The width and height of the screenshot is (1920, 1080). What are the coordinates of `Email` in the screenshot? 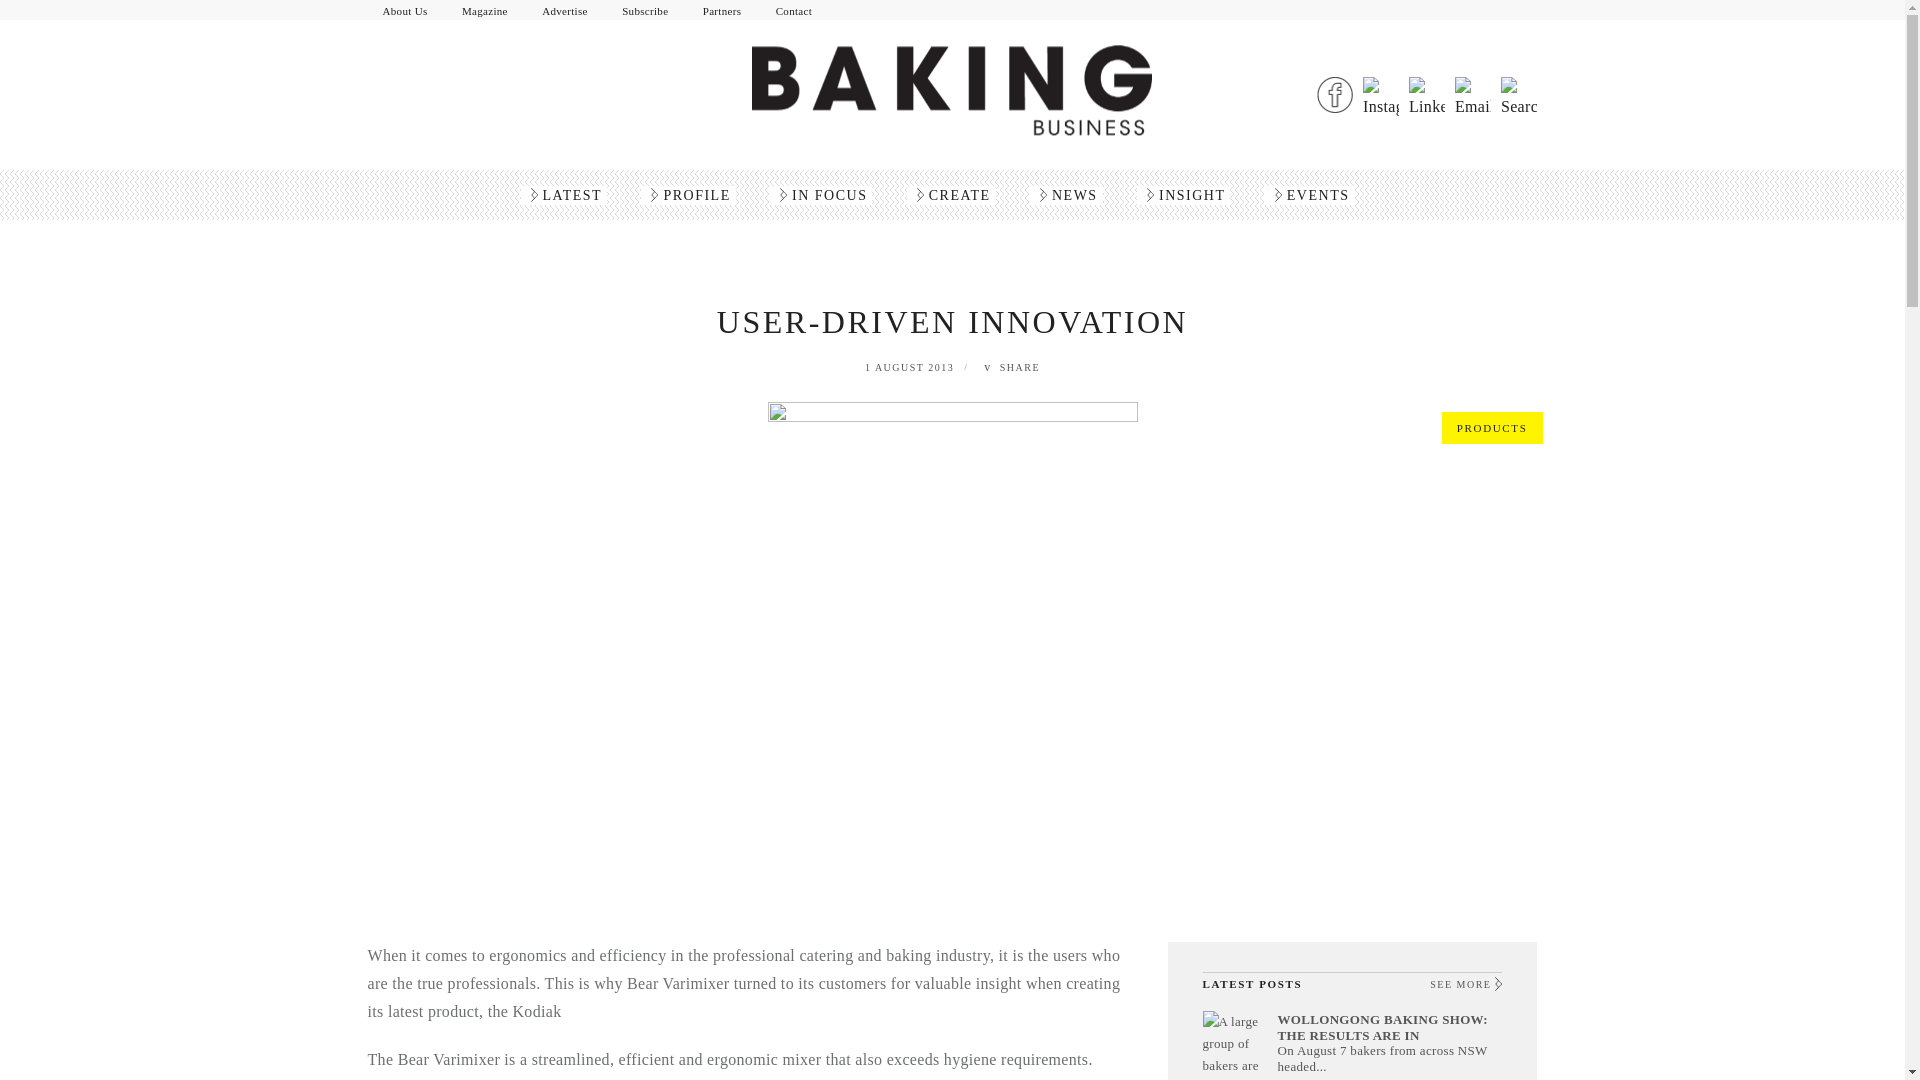 It's located at (1473, 94).